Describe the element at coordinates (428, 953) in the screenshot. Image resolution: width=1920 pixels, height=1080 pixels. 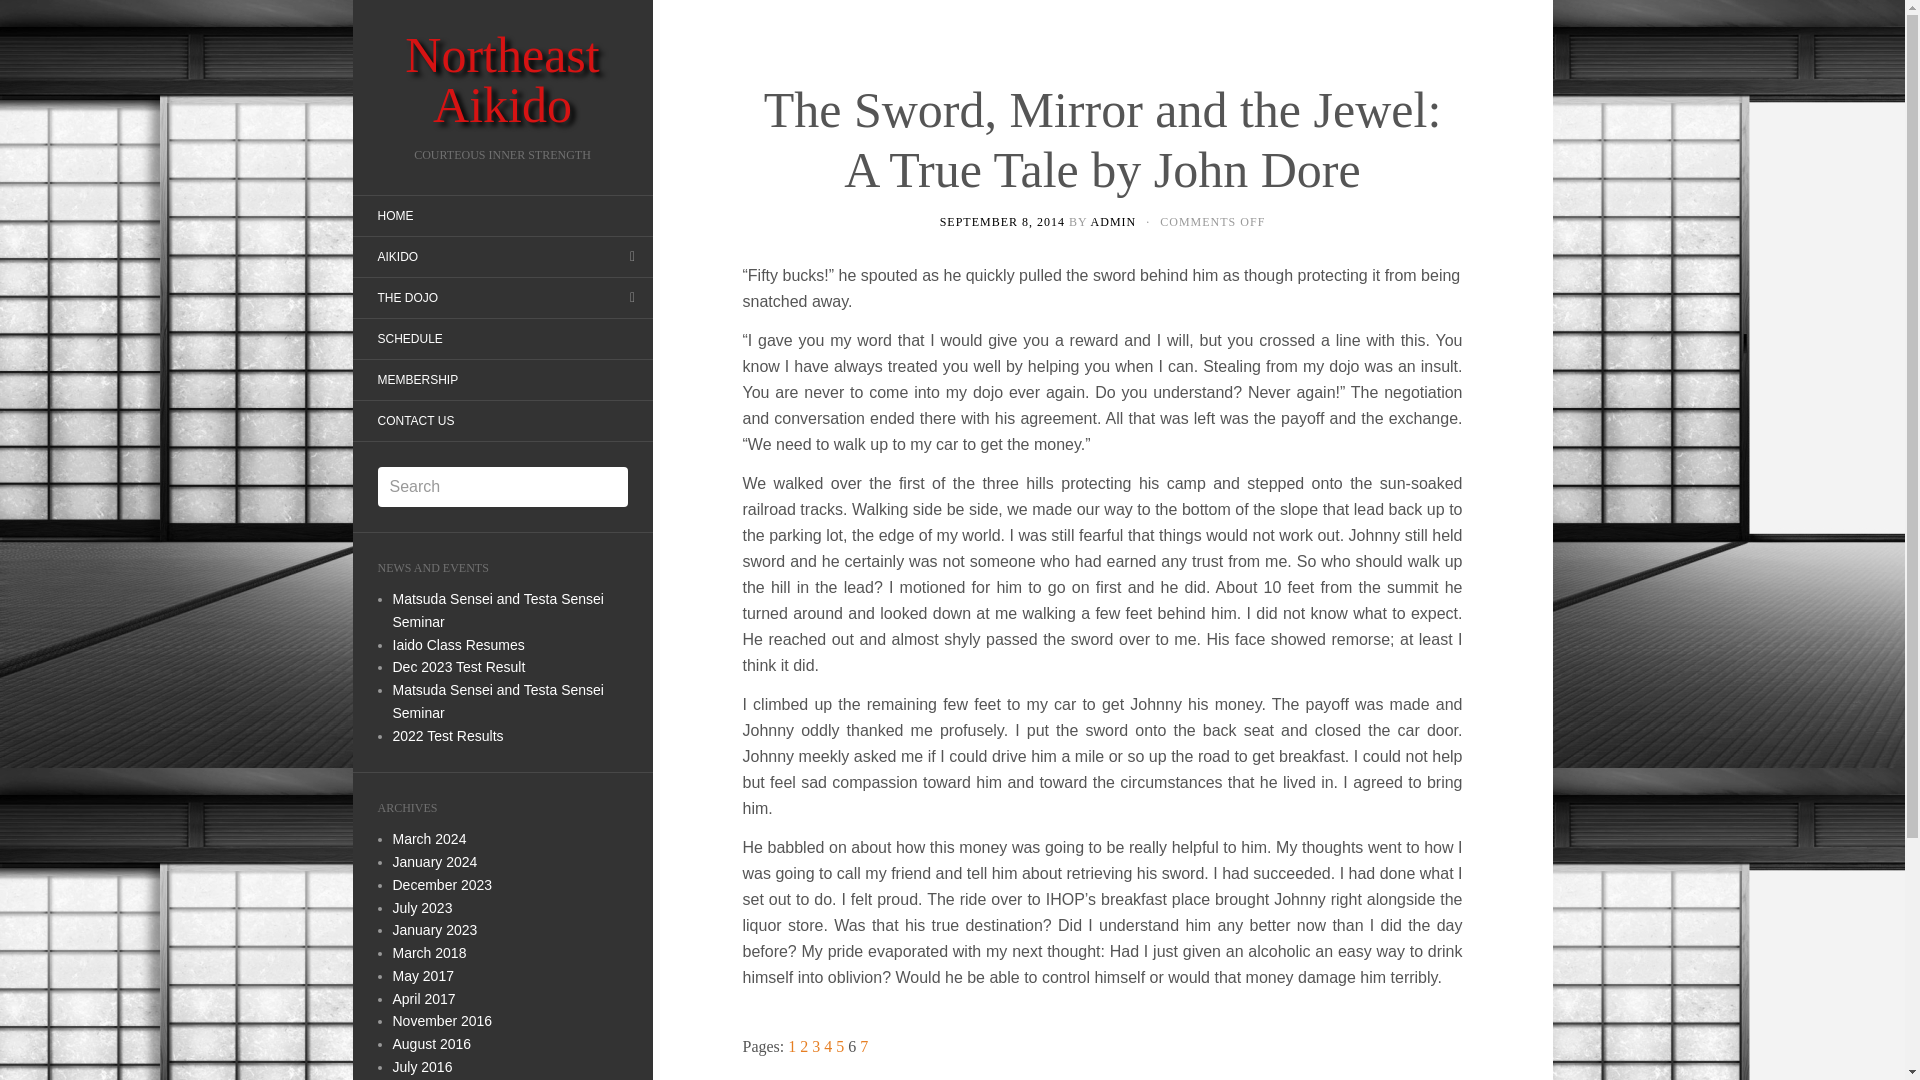
I see `March 2018` at that location.